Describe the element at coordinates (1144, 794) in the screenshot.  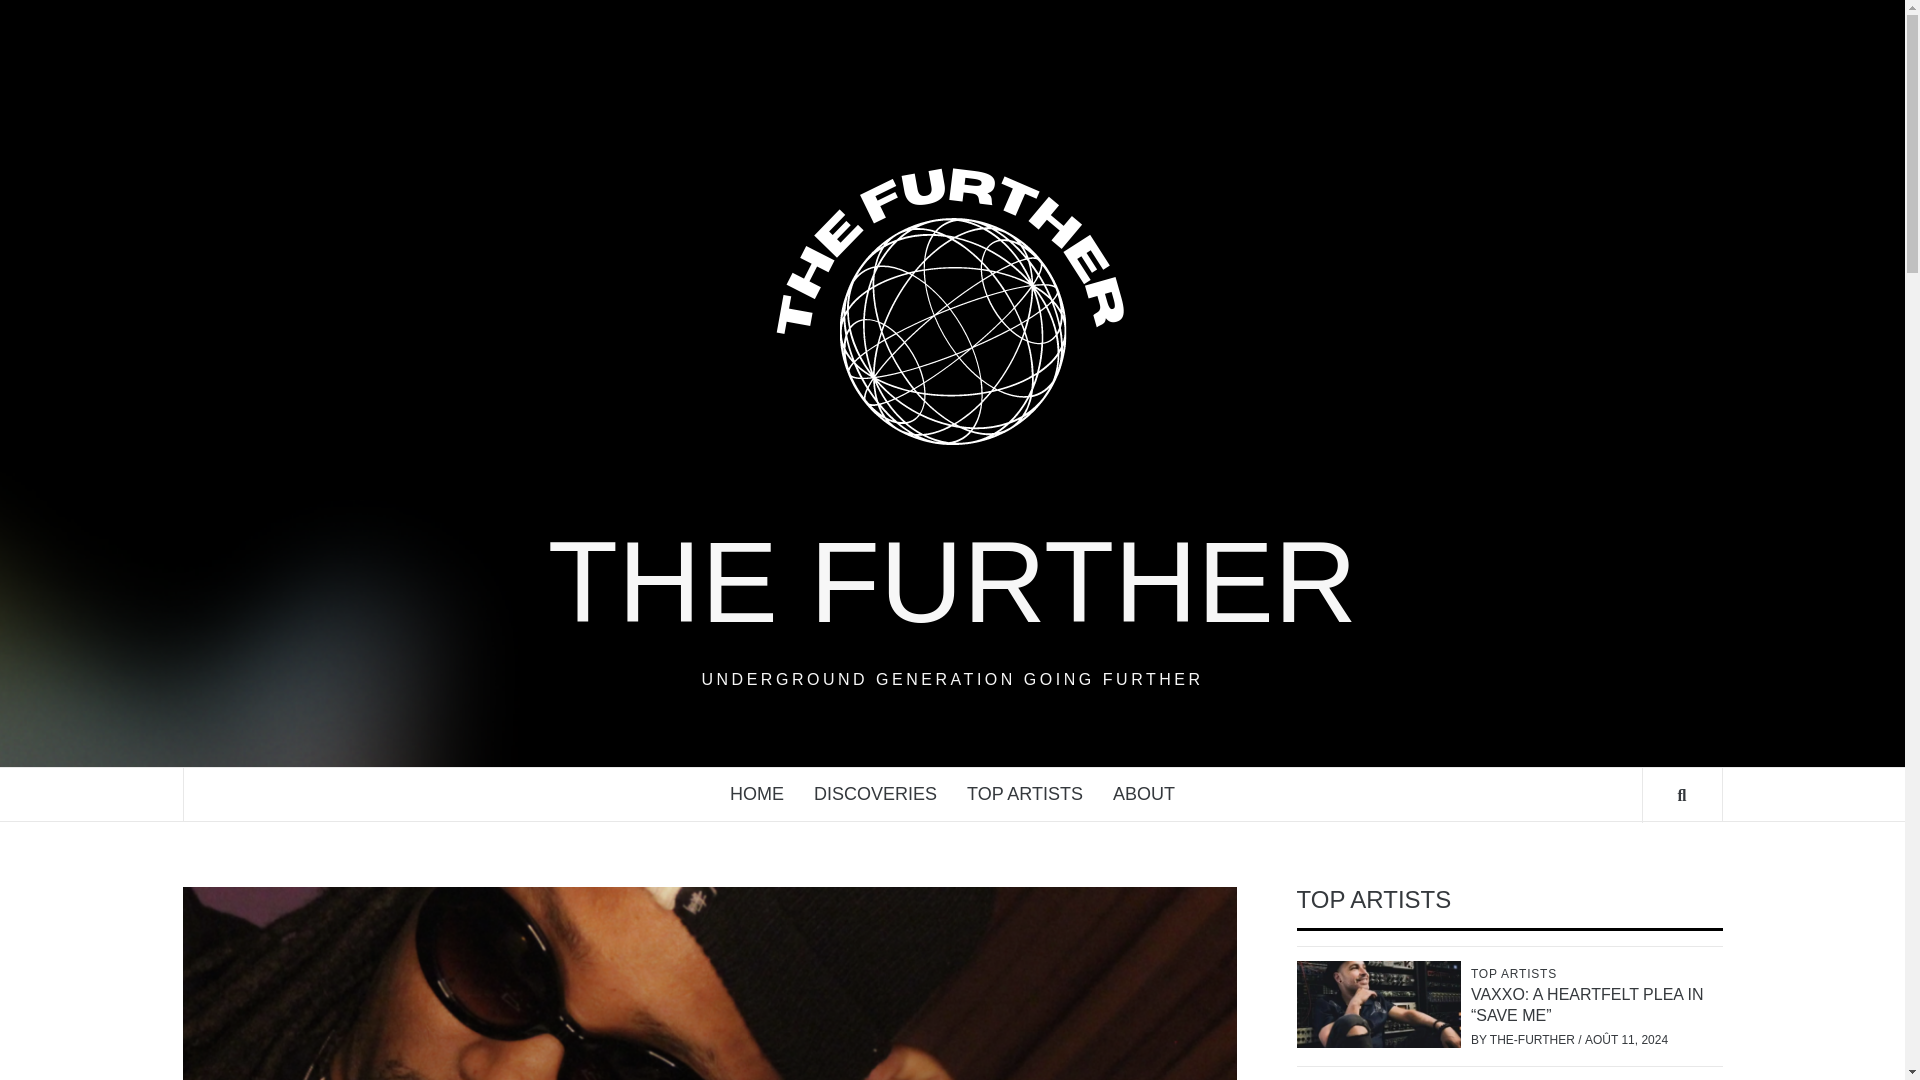
I see `ABOUT` at that location.